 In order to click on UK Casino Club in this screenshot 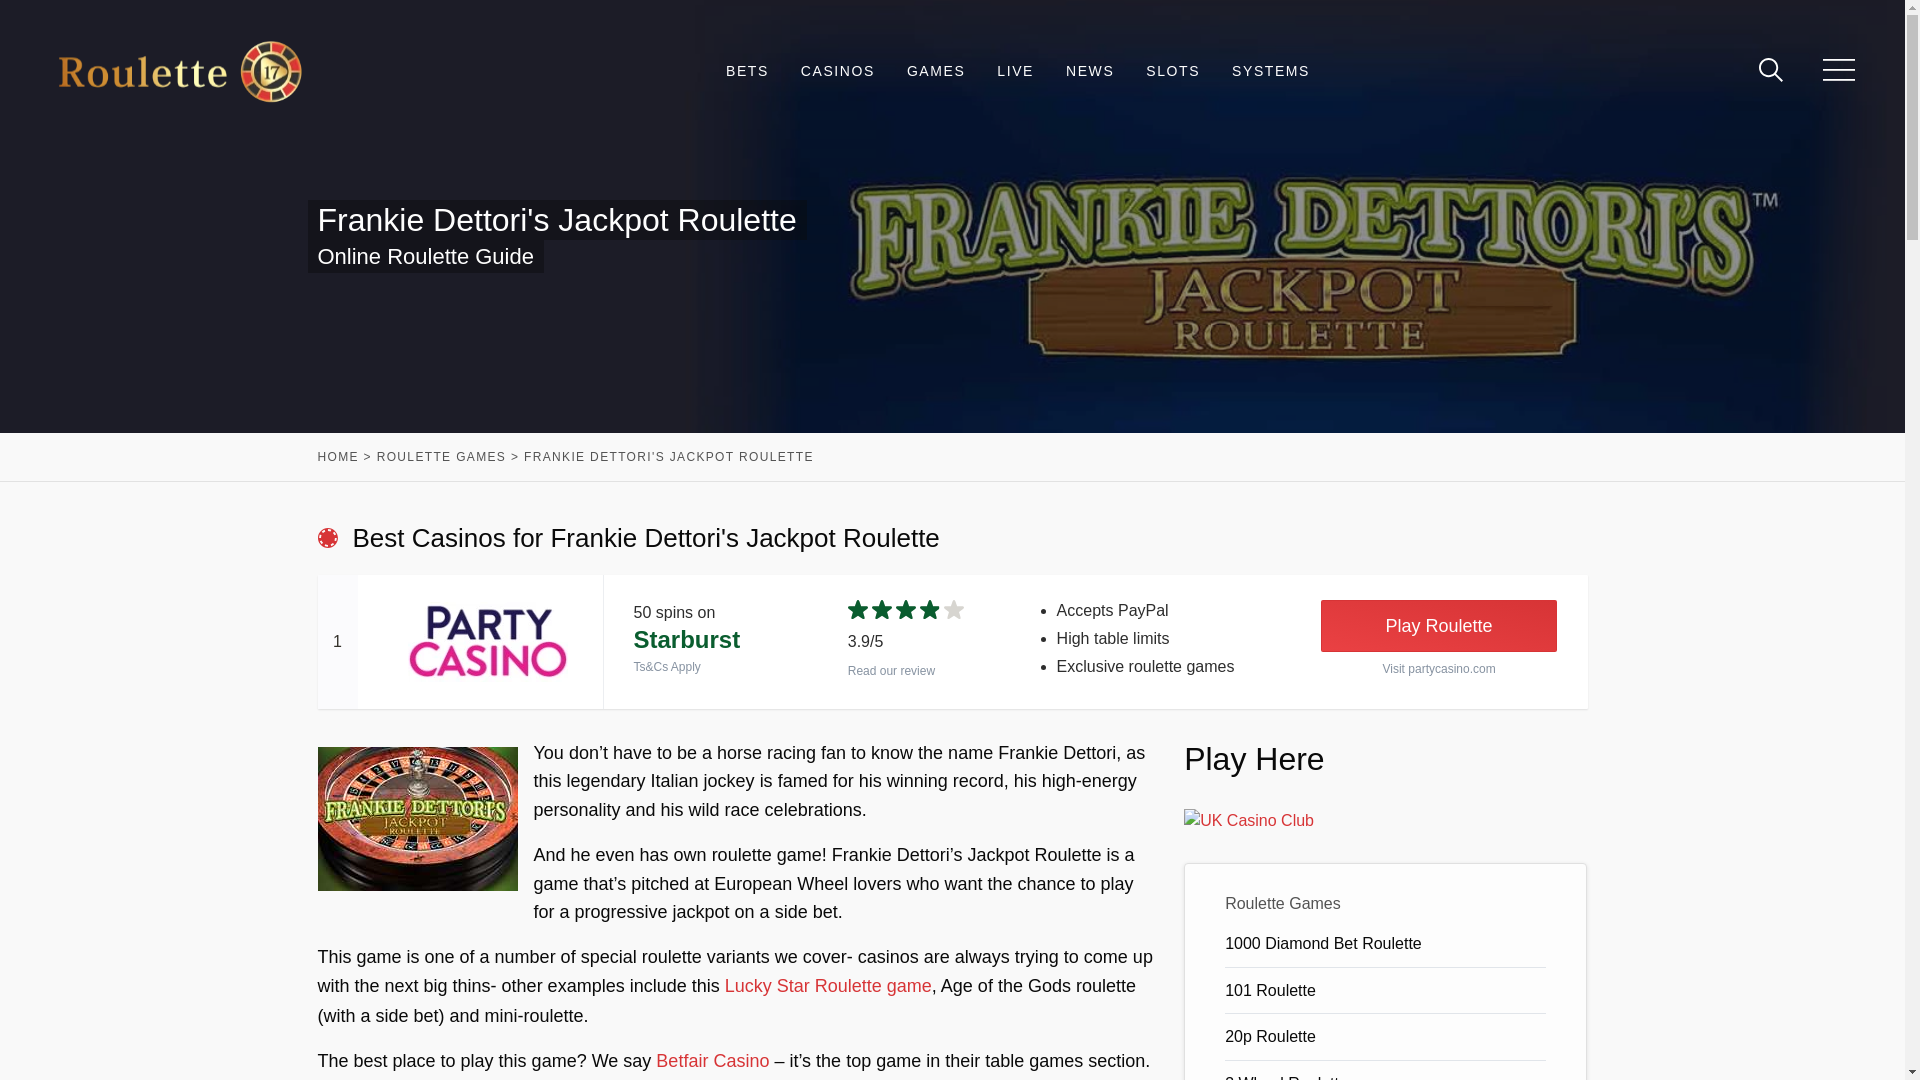, I will do `click(1248, 820)`.